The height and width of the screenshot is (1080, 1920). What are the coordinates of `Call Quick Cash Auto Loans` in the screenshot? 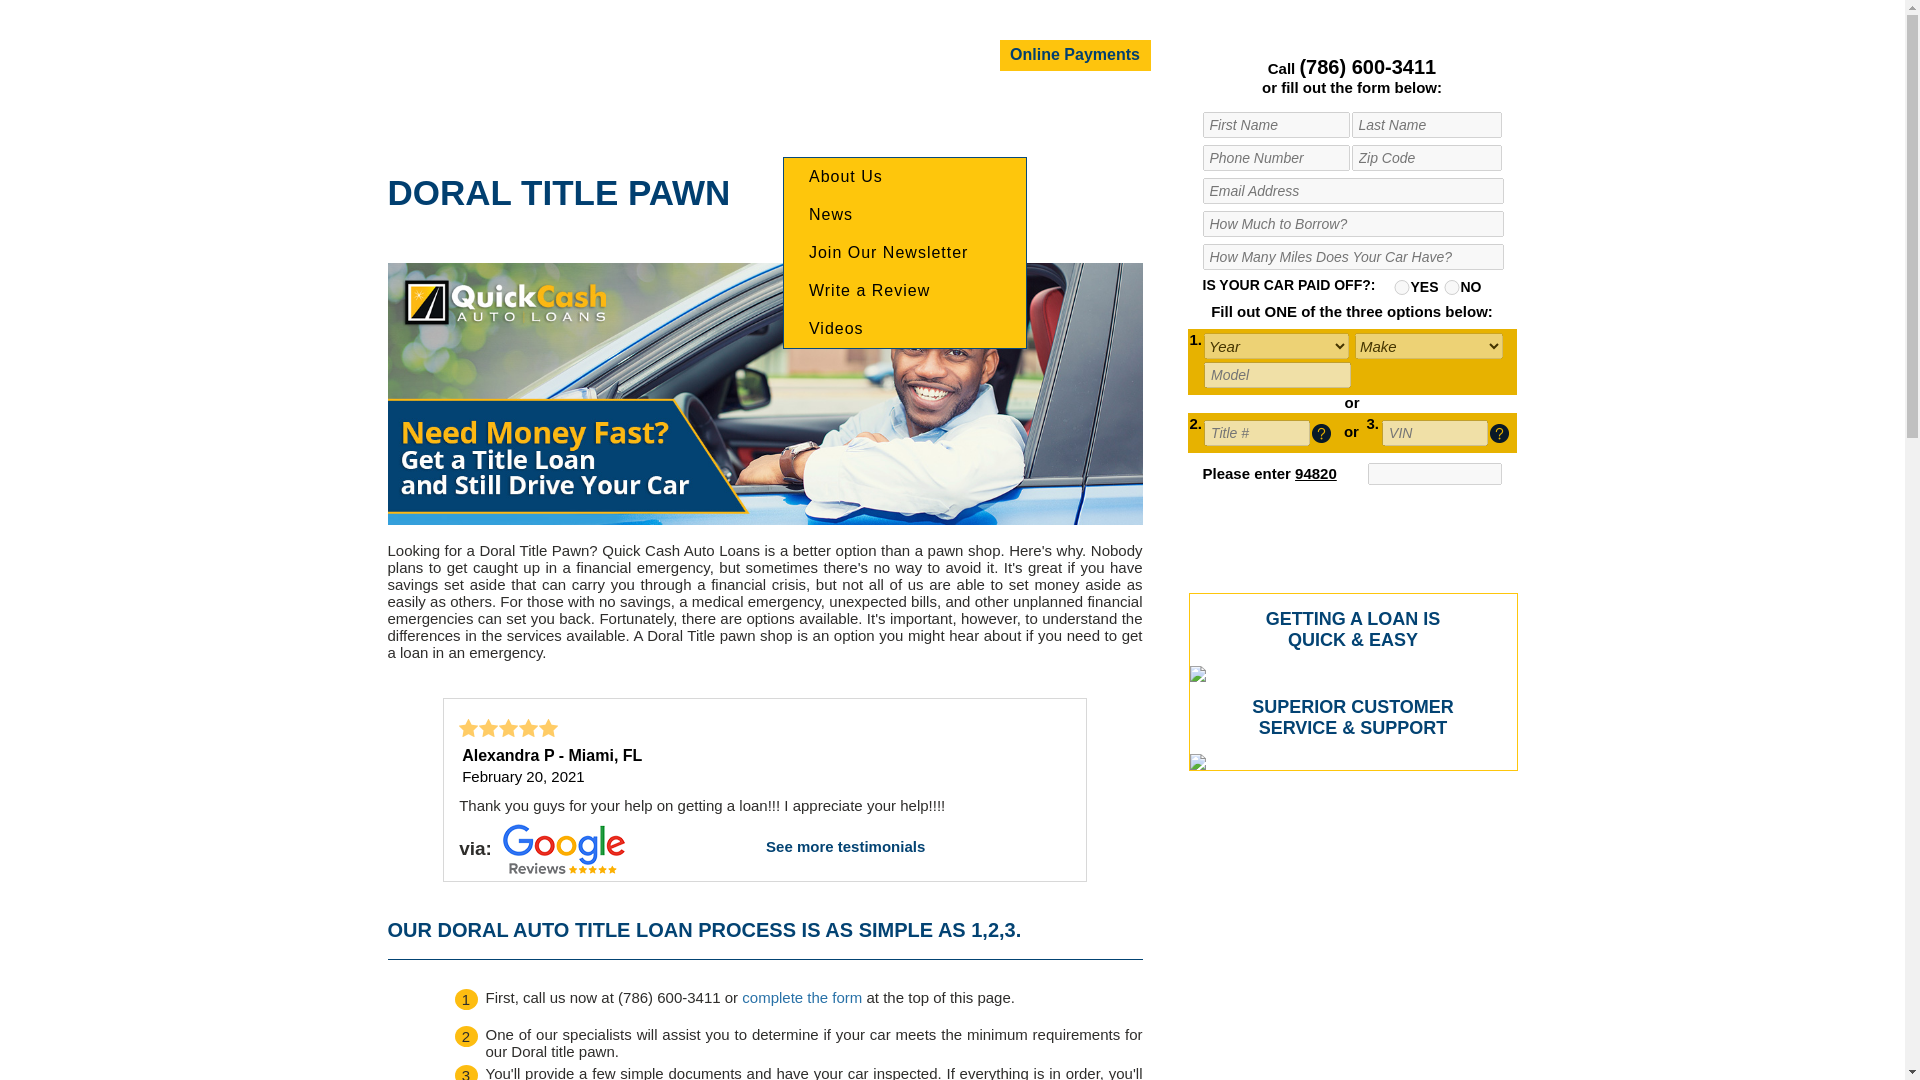 It's located at (1368, 66).